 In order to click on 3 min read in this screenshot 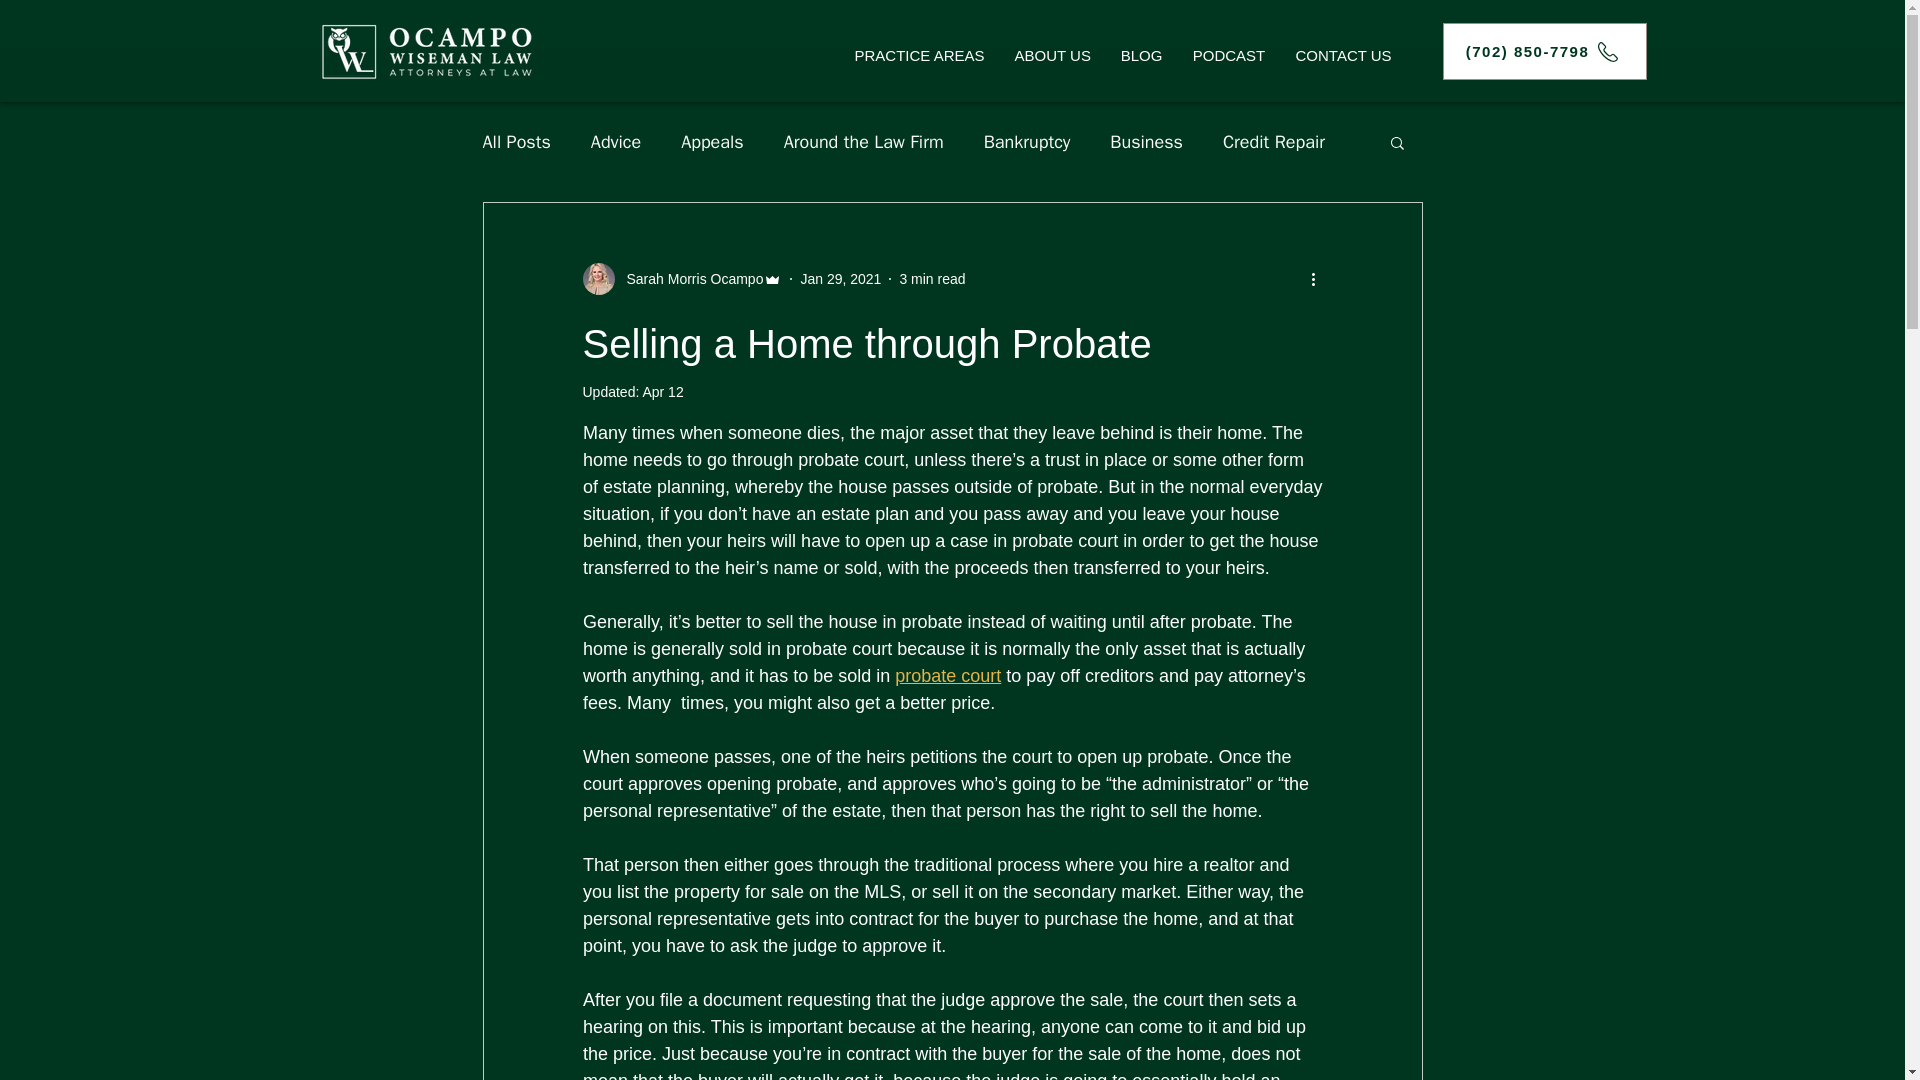, I will do `click(932, 278)`.